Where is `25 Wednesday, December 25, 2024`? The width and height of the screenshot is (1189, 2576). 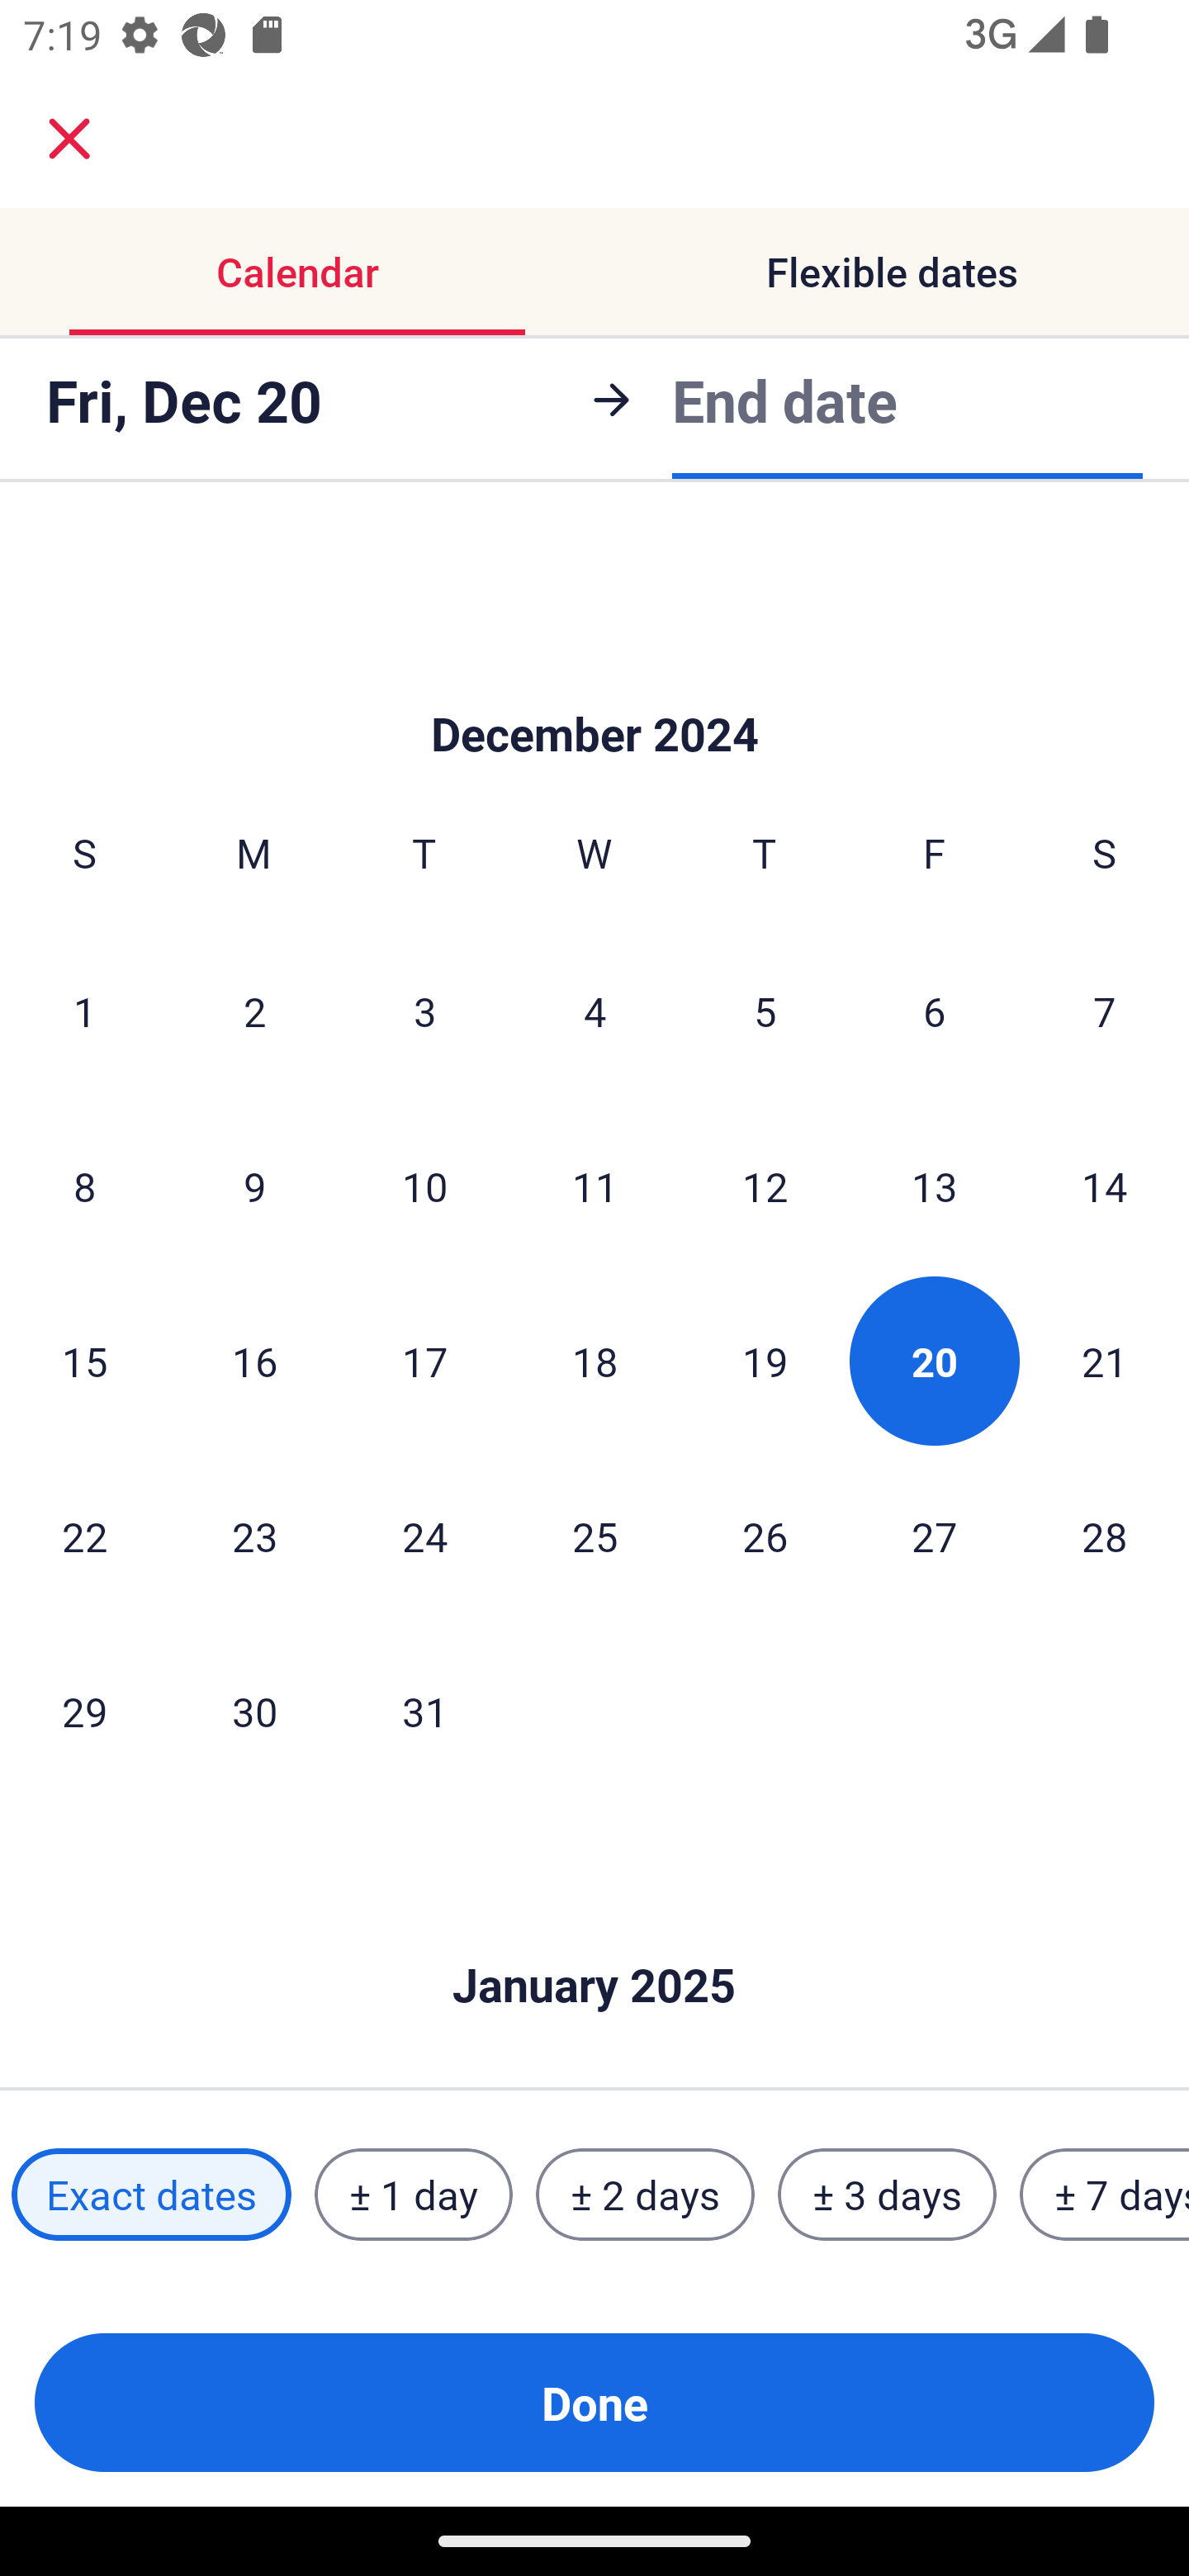
25 Wednesday, December 25, 2024 is located at coordinates (594, 1535).